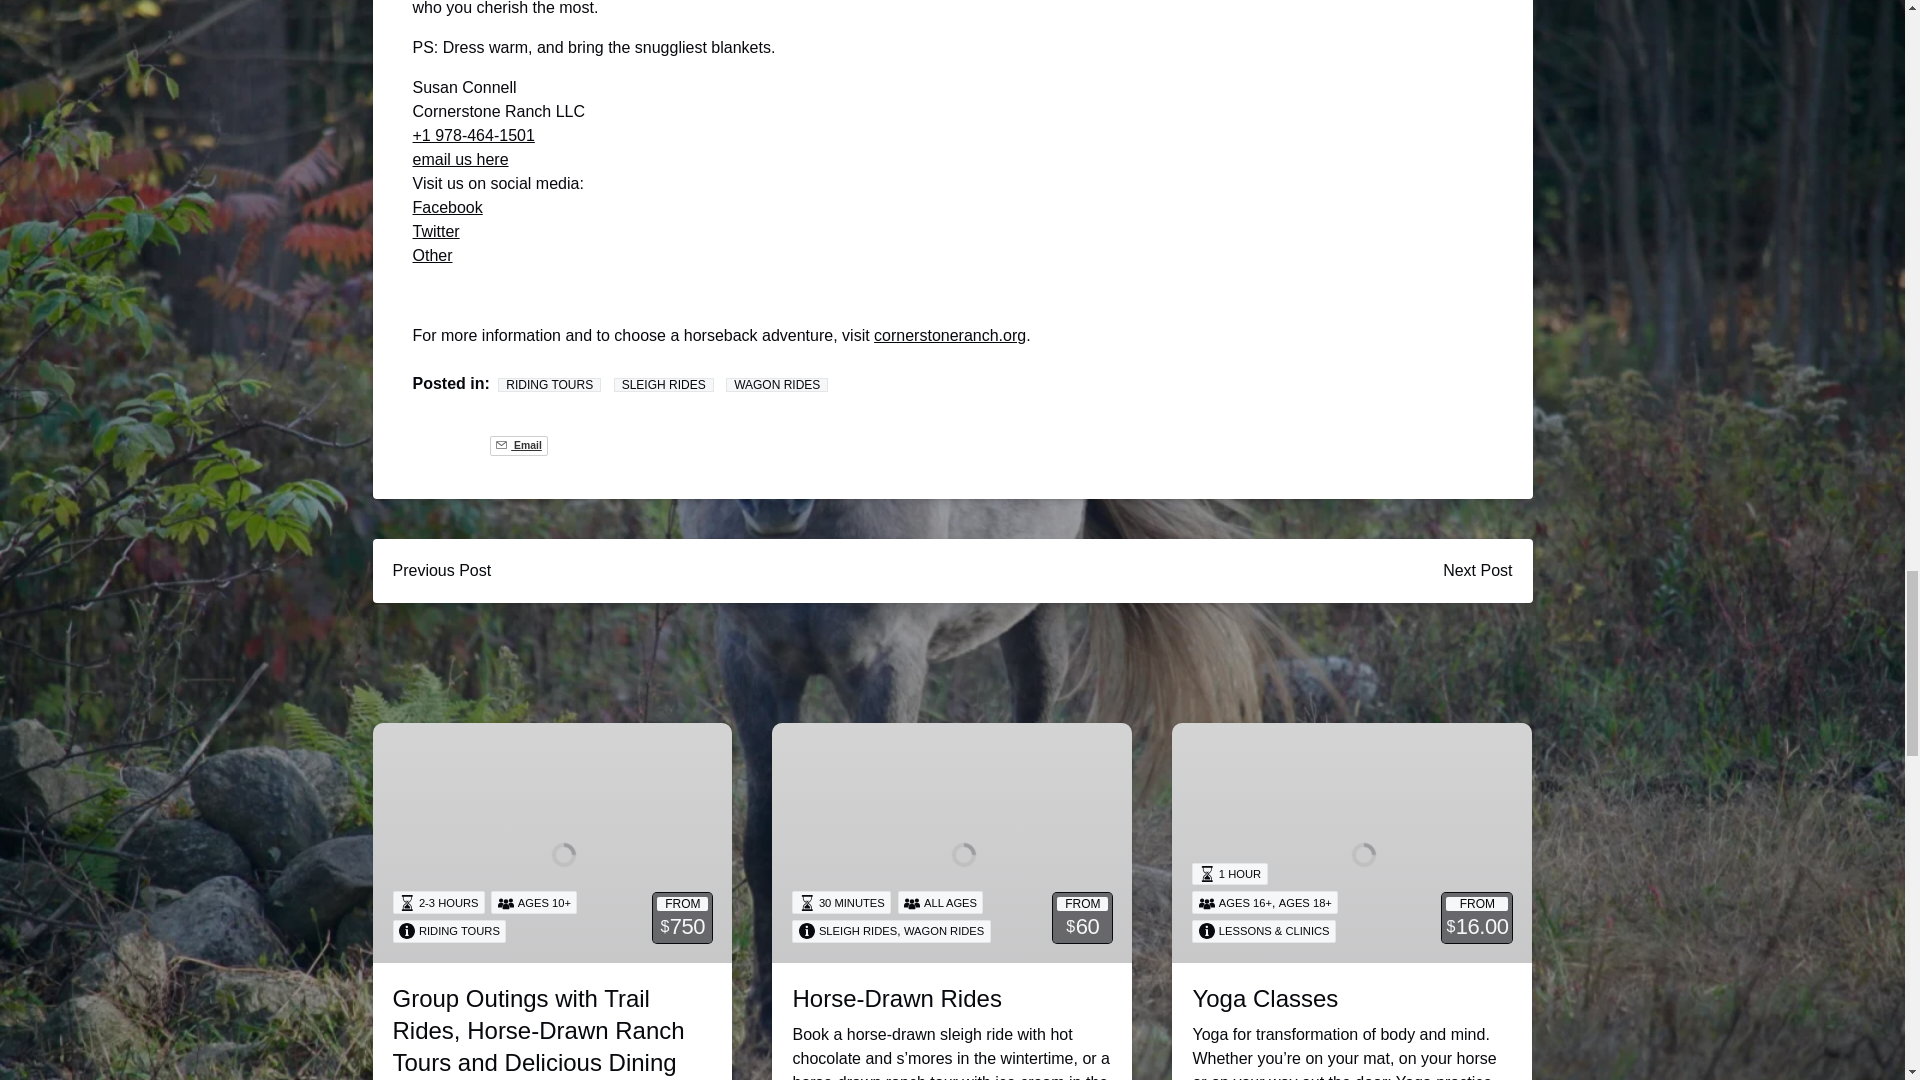 The height and width of the screenshot is (1080, 1920). I want to click on Twitter, so click(435, 230).